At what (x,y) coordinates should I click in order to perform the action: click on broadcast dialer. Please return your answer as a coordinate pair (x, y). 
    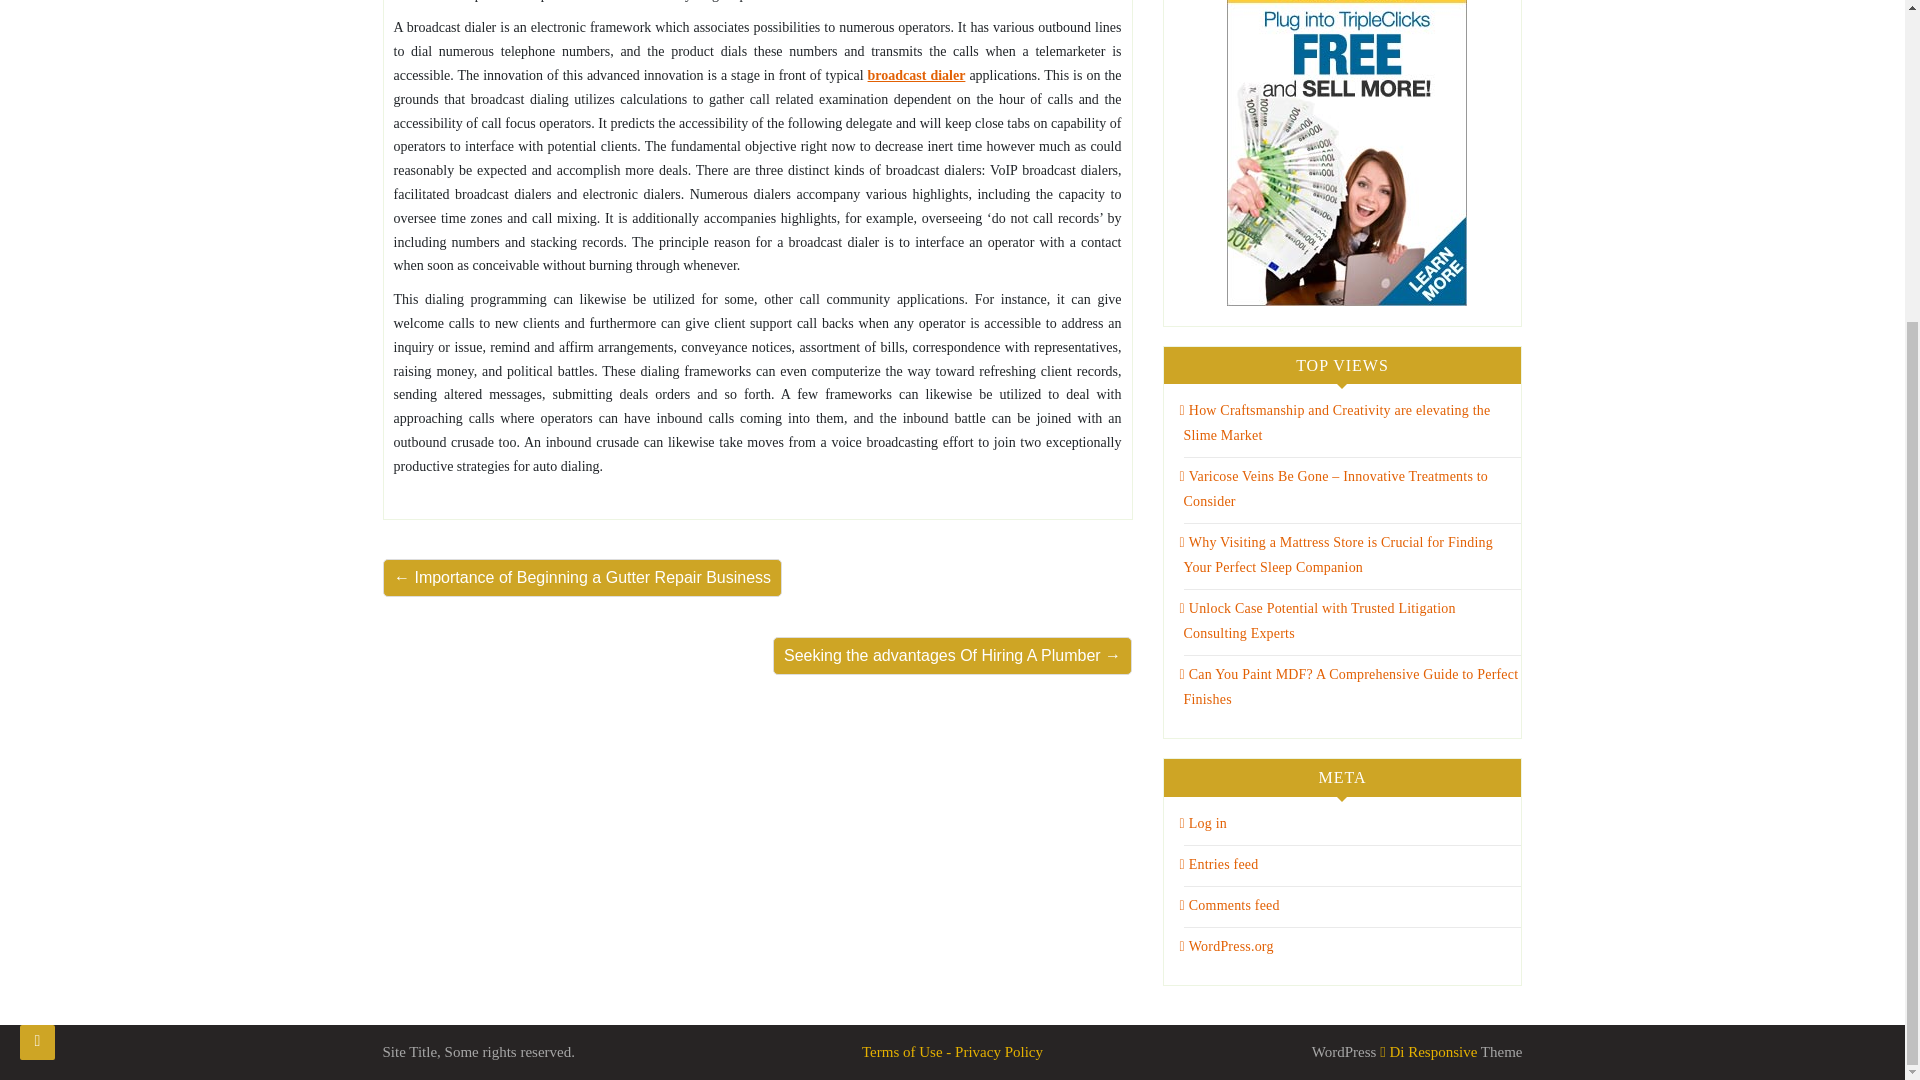
    Looking at the image, I should click on (916, 76).